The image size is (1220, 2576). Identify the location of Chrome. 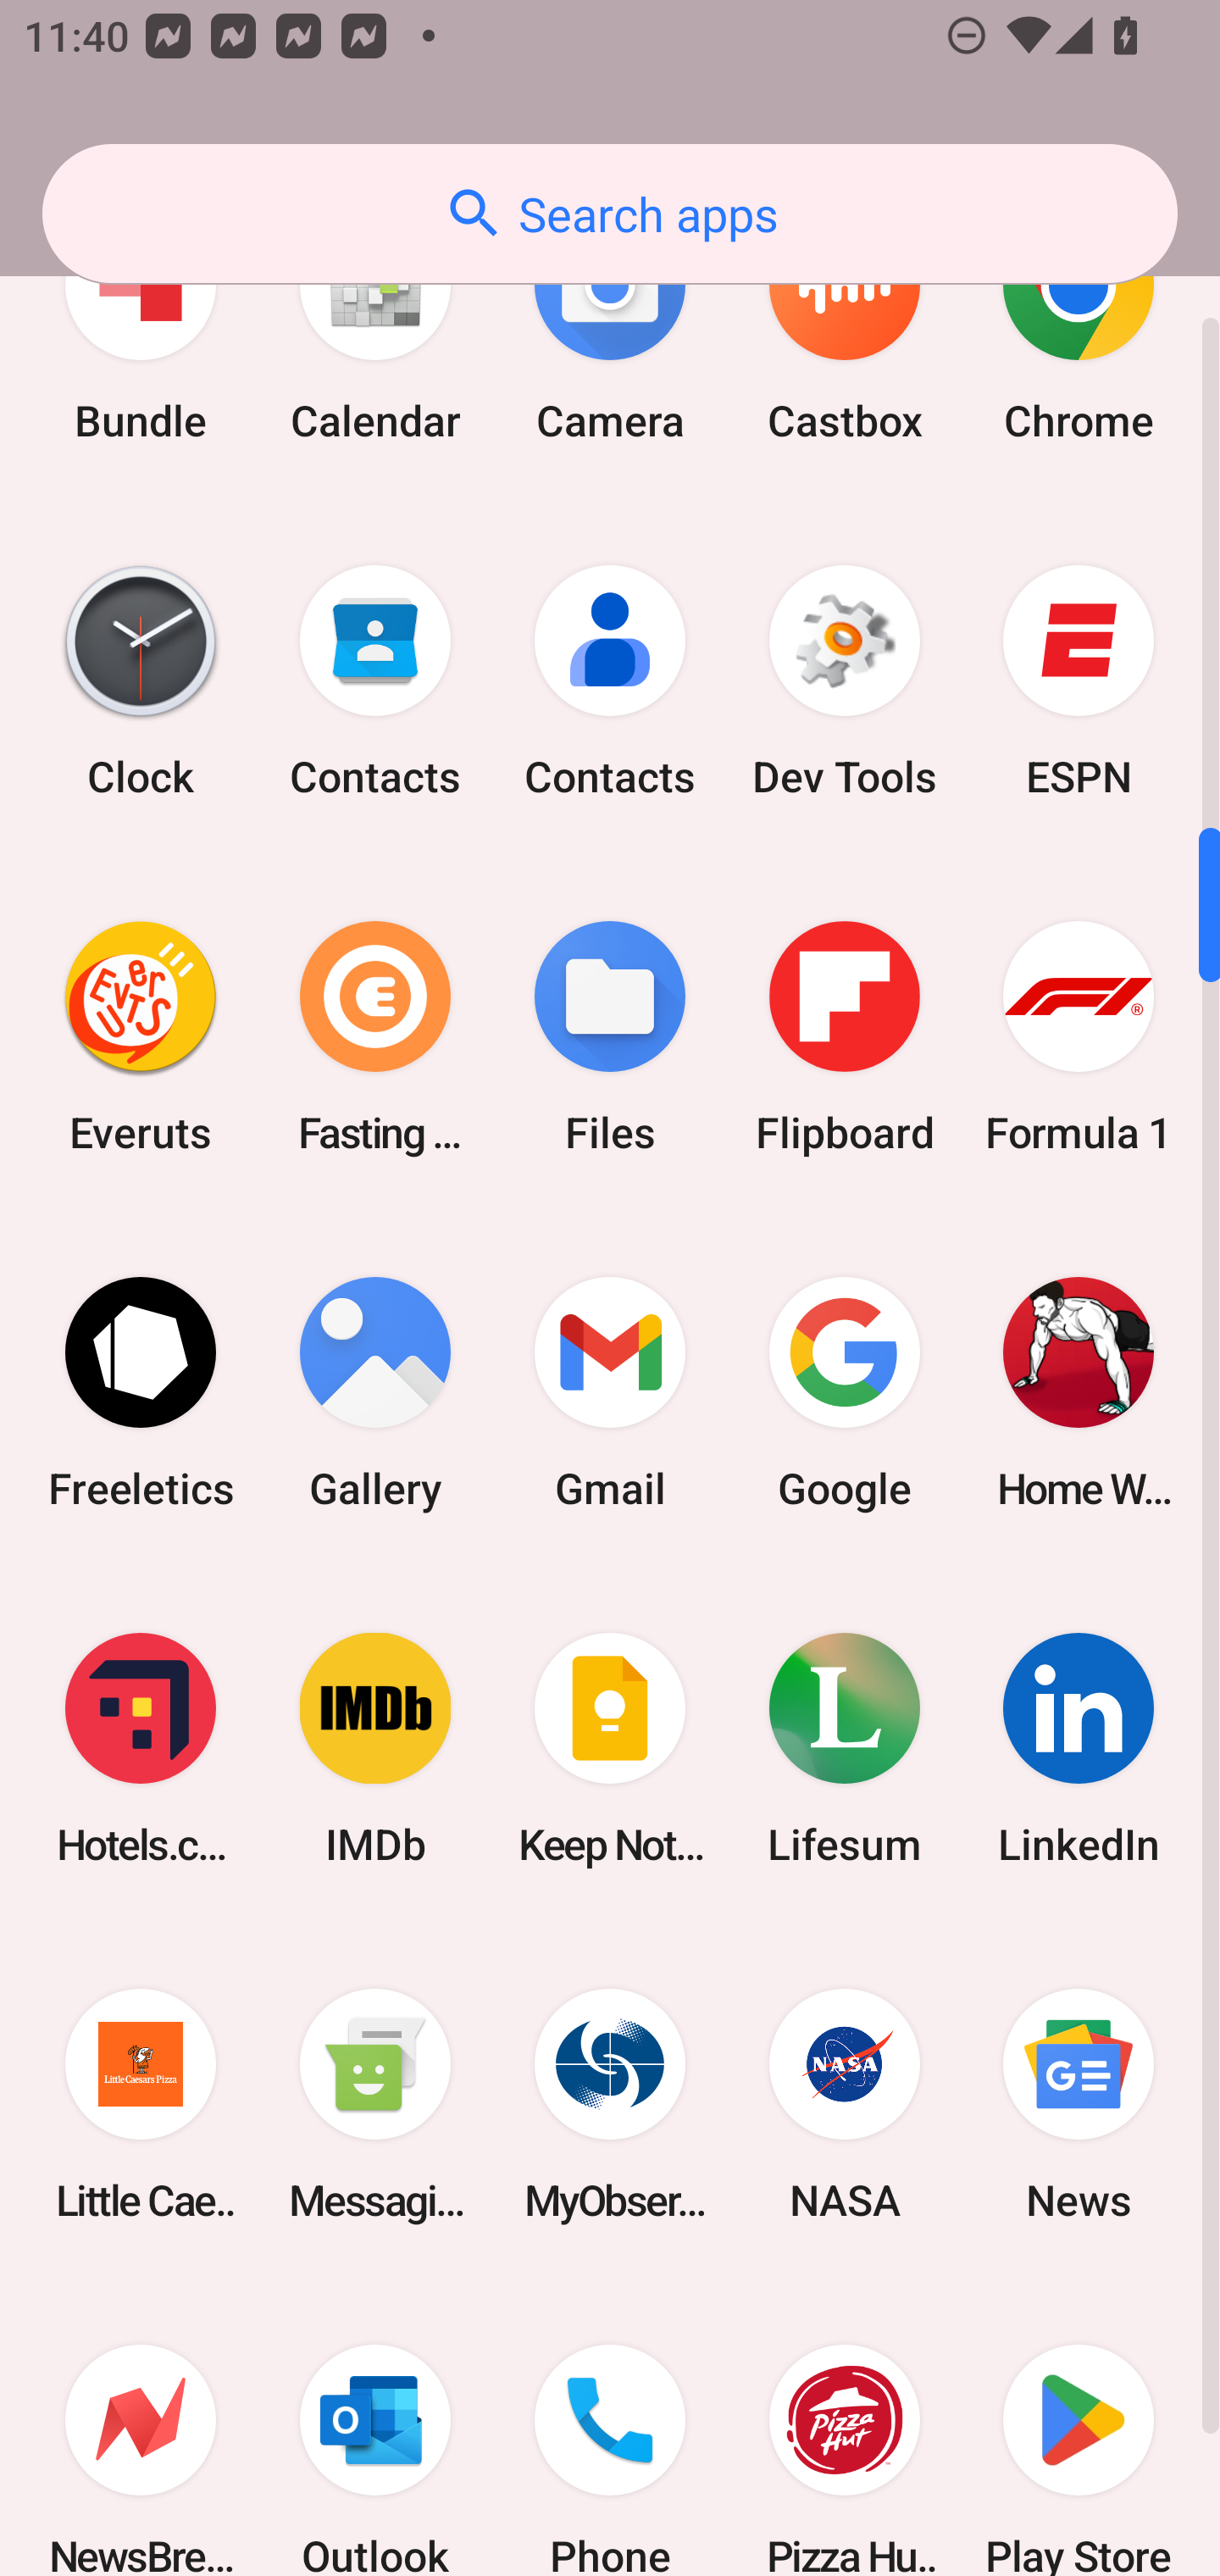
(1079, 336).